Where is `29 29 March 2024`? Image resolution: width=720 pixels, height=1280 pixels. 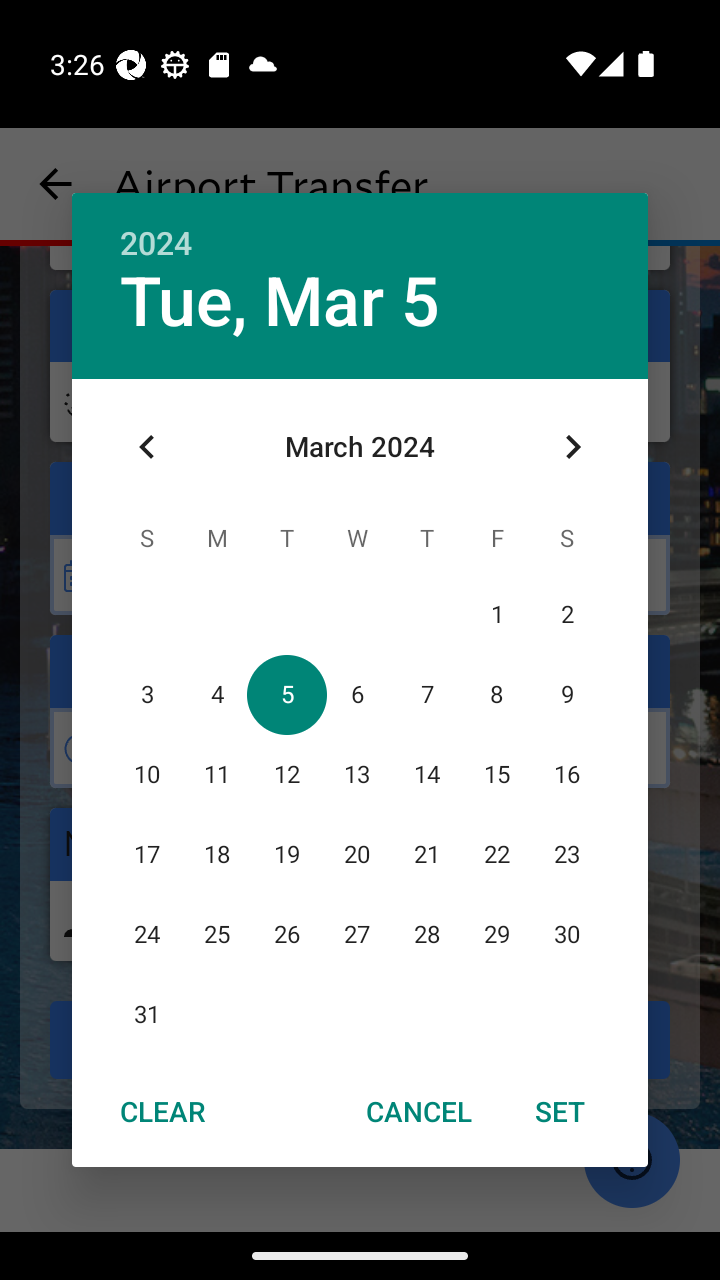
29 29 March 2024 is located at coordinates (497, 934).